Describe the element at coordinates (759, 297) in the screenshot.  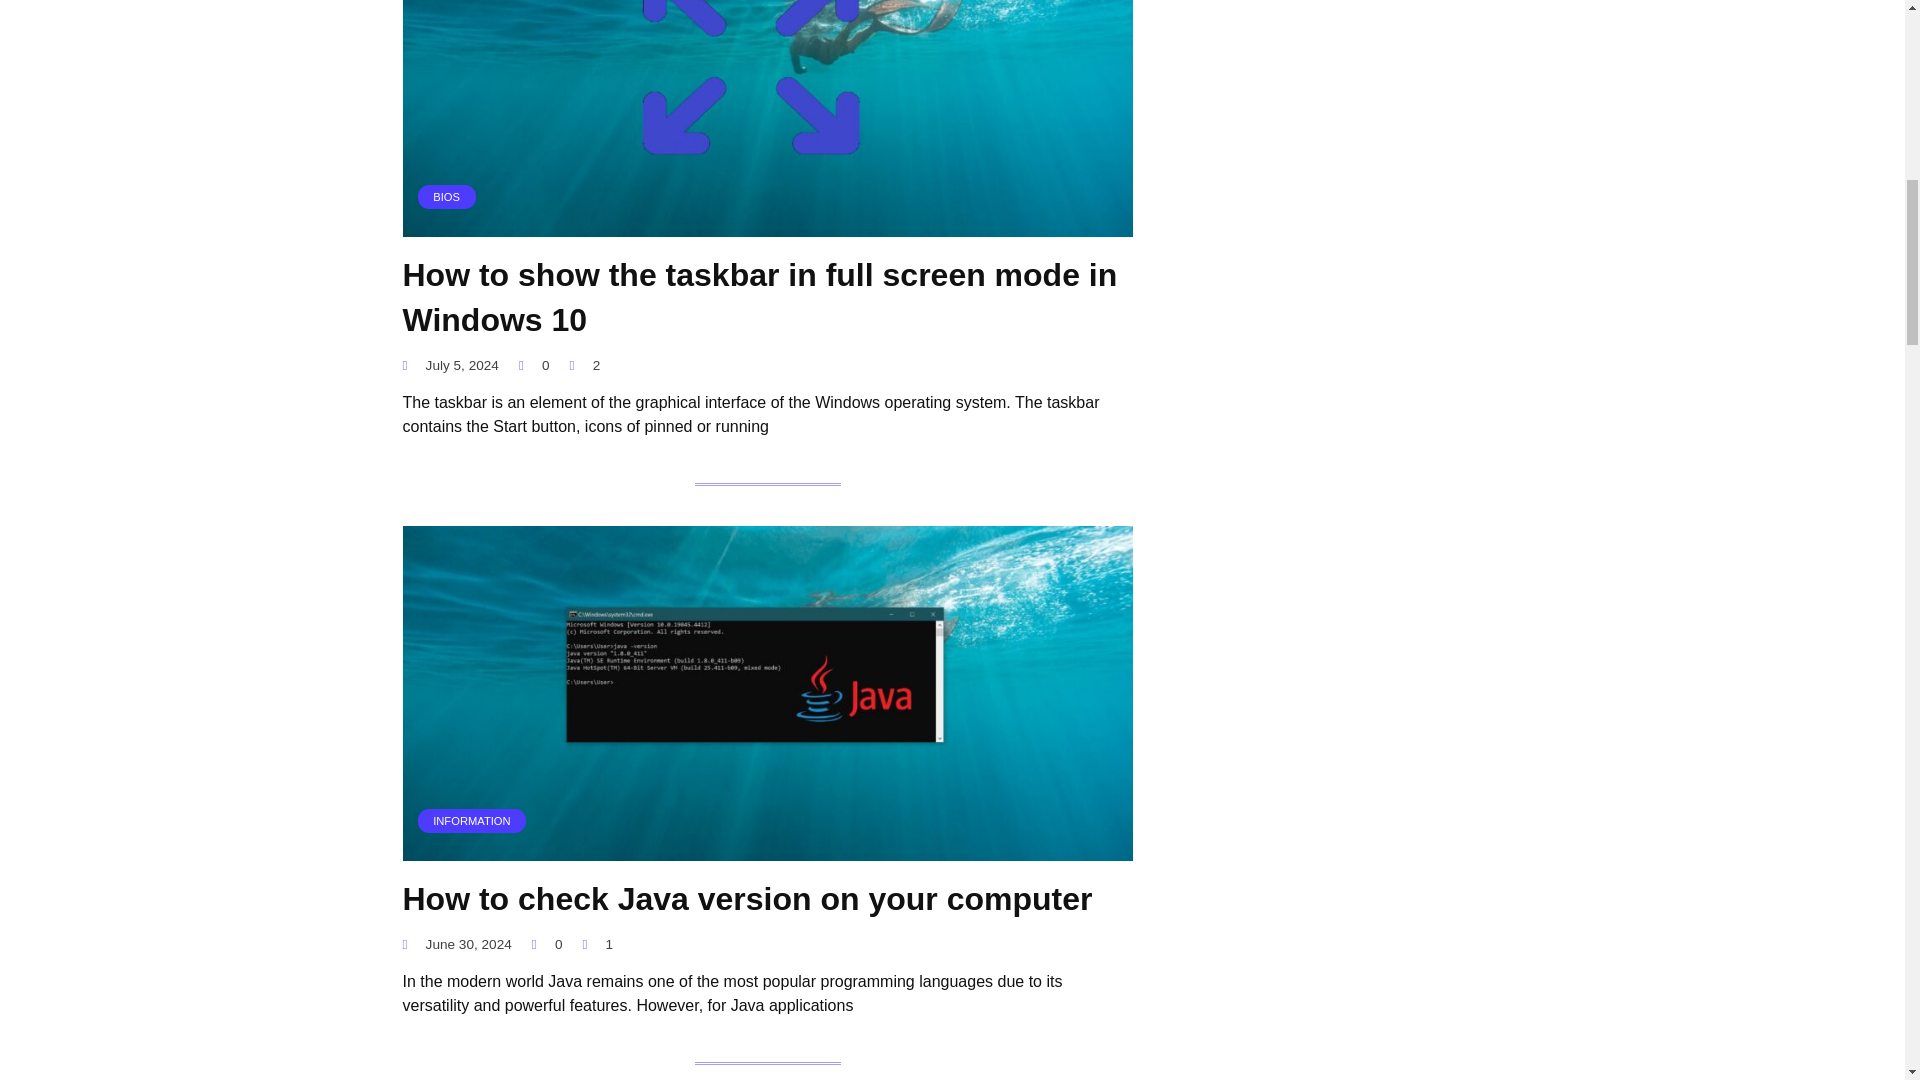
I see `How to show the taskbar in full screen mode in Windows 10` at that location.